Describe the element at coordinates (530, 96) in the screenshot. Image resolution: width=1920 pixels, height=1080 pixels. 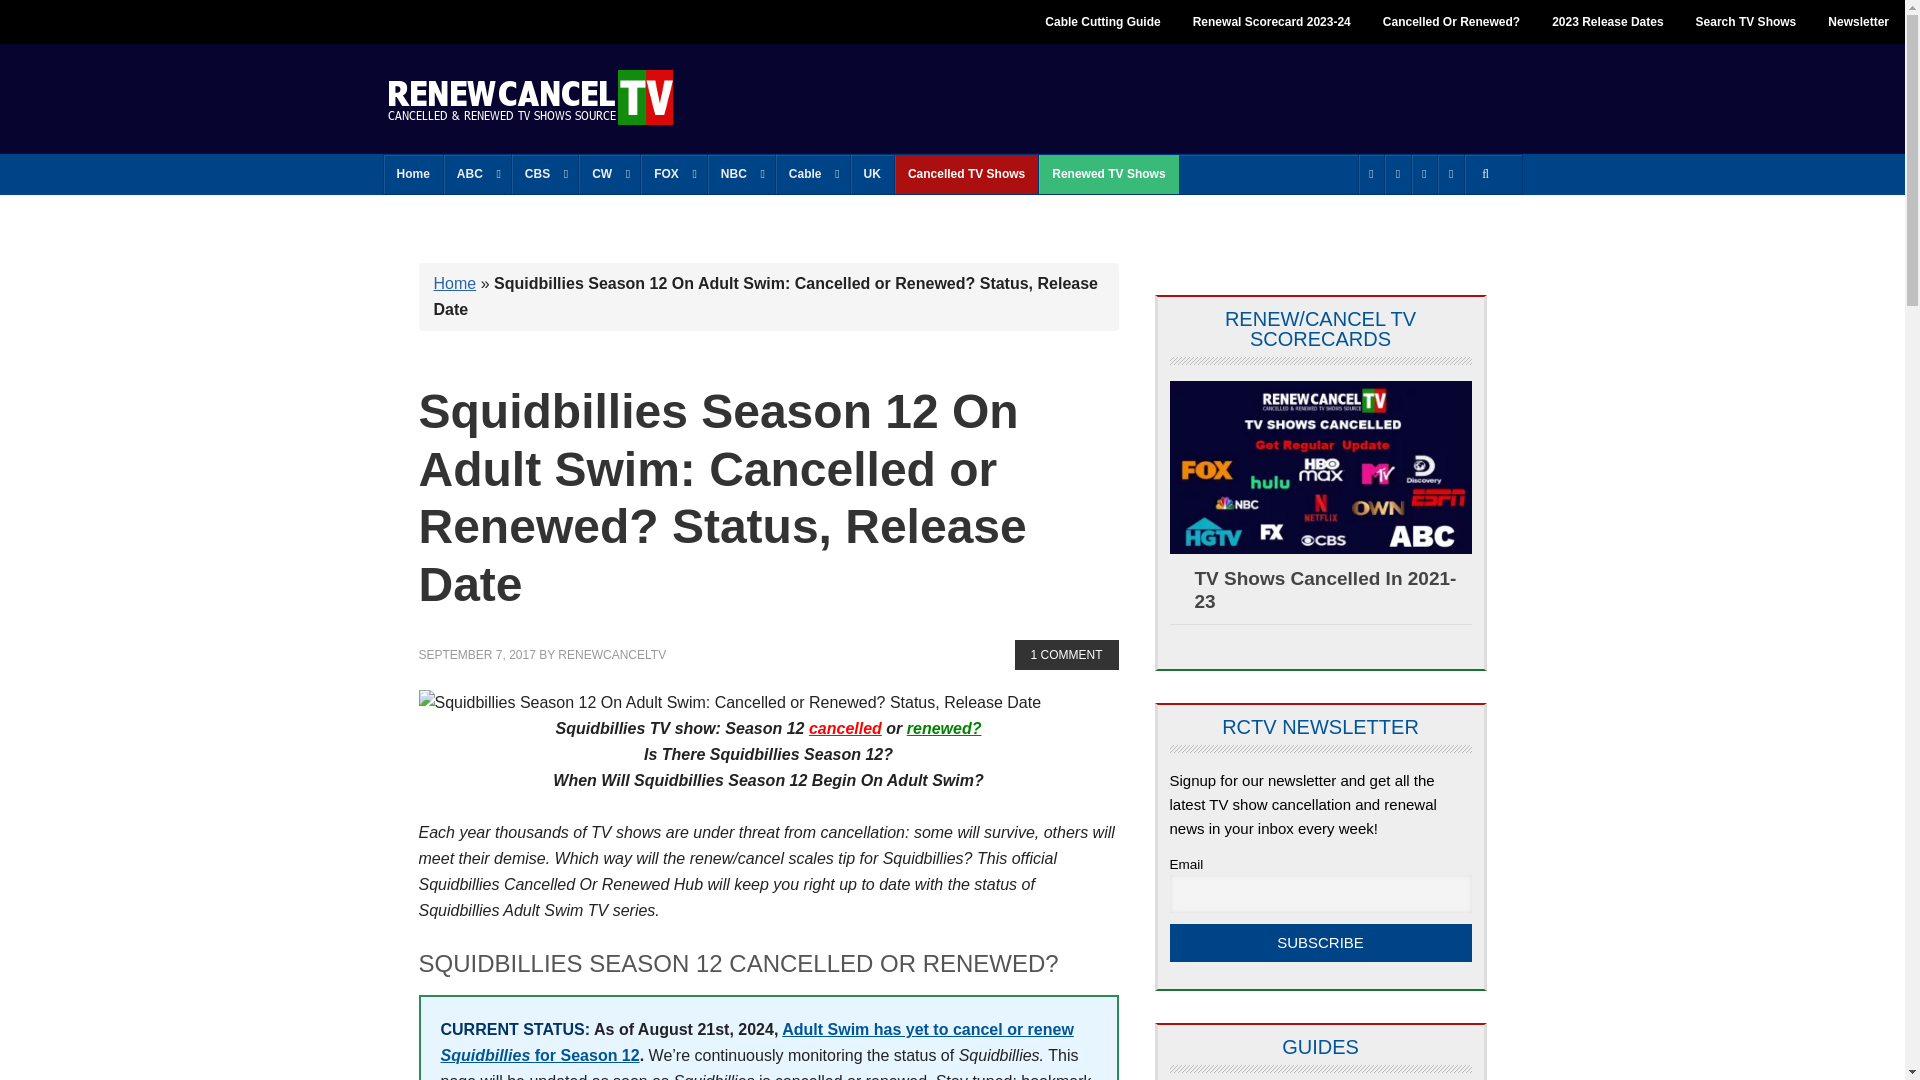
I see `RENEWCANCELTV` at that location.